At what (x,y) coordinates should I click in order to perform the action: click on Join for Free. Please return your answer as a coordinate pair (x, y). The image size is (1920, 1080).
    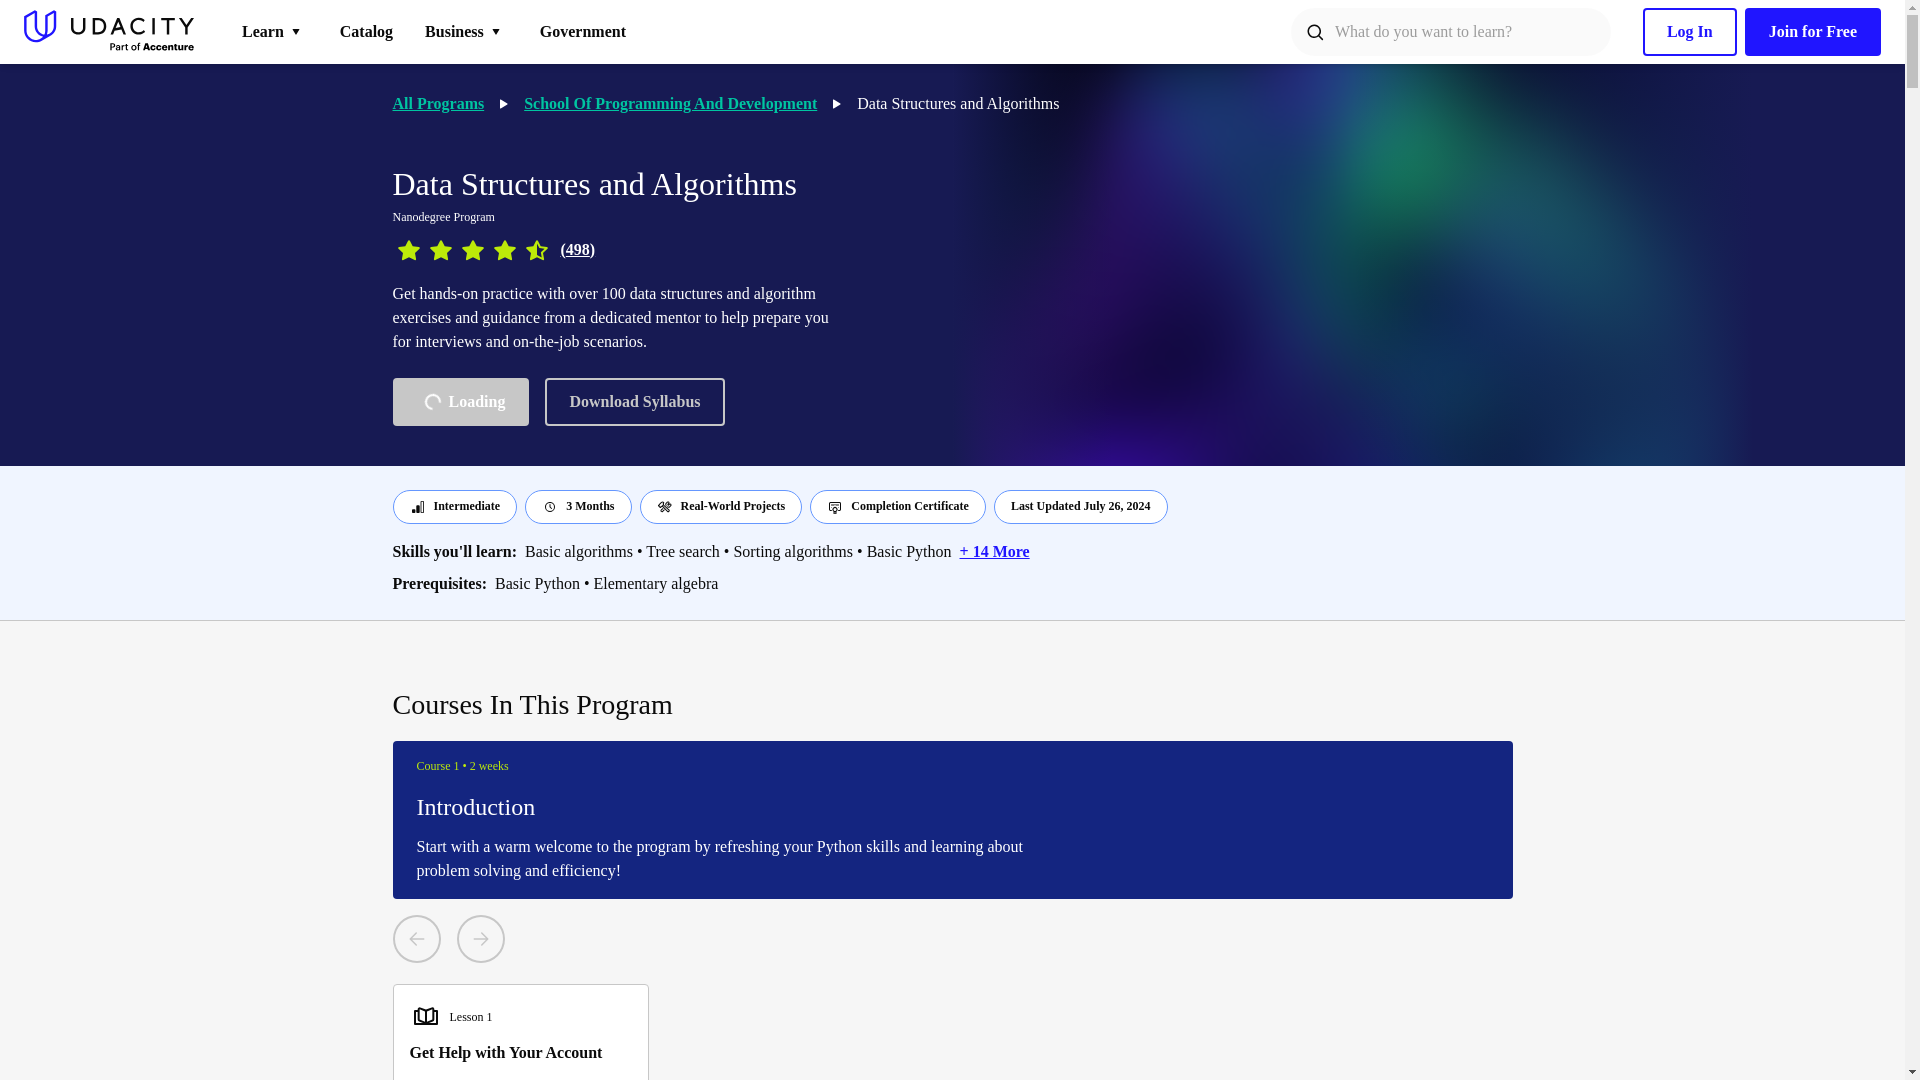
    Looking at the image, I should click on (670, 103).